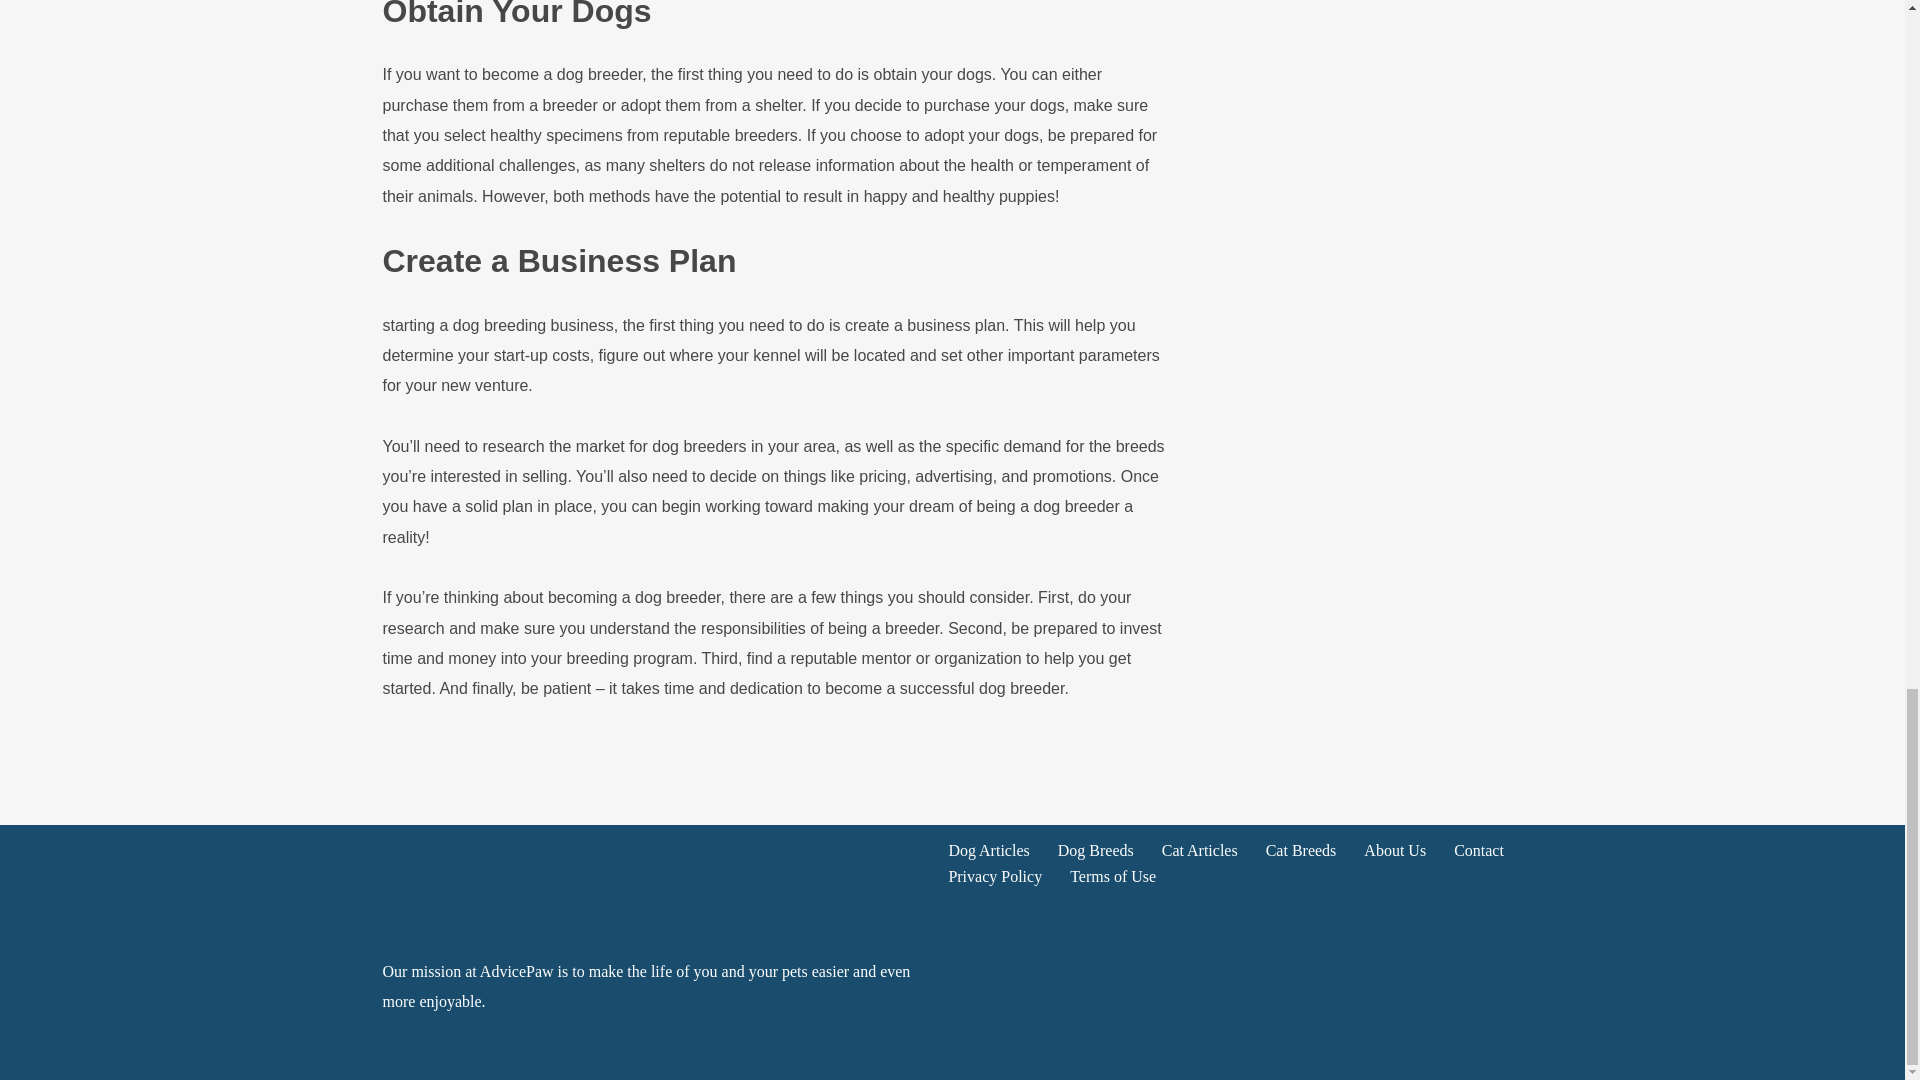  Describe the element at coordinates (988, 850) in the screenshot. I see `Dog Articles` at that location.